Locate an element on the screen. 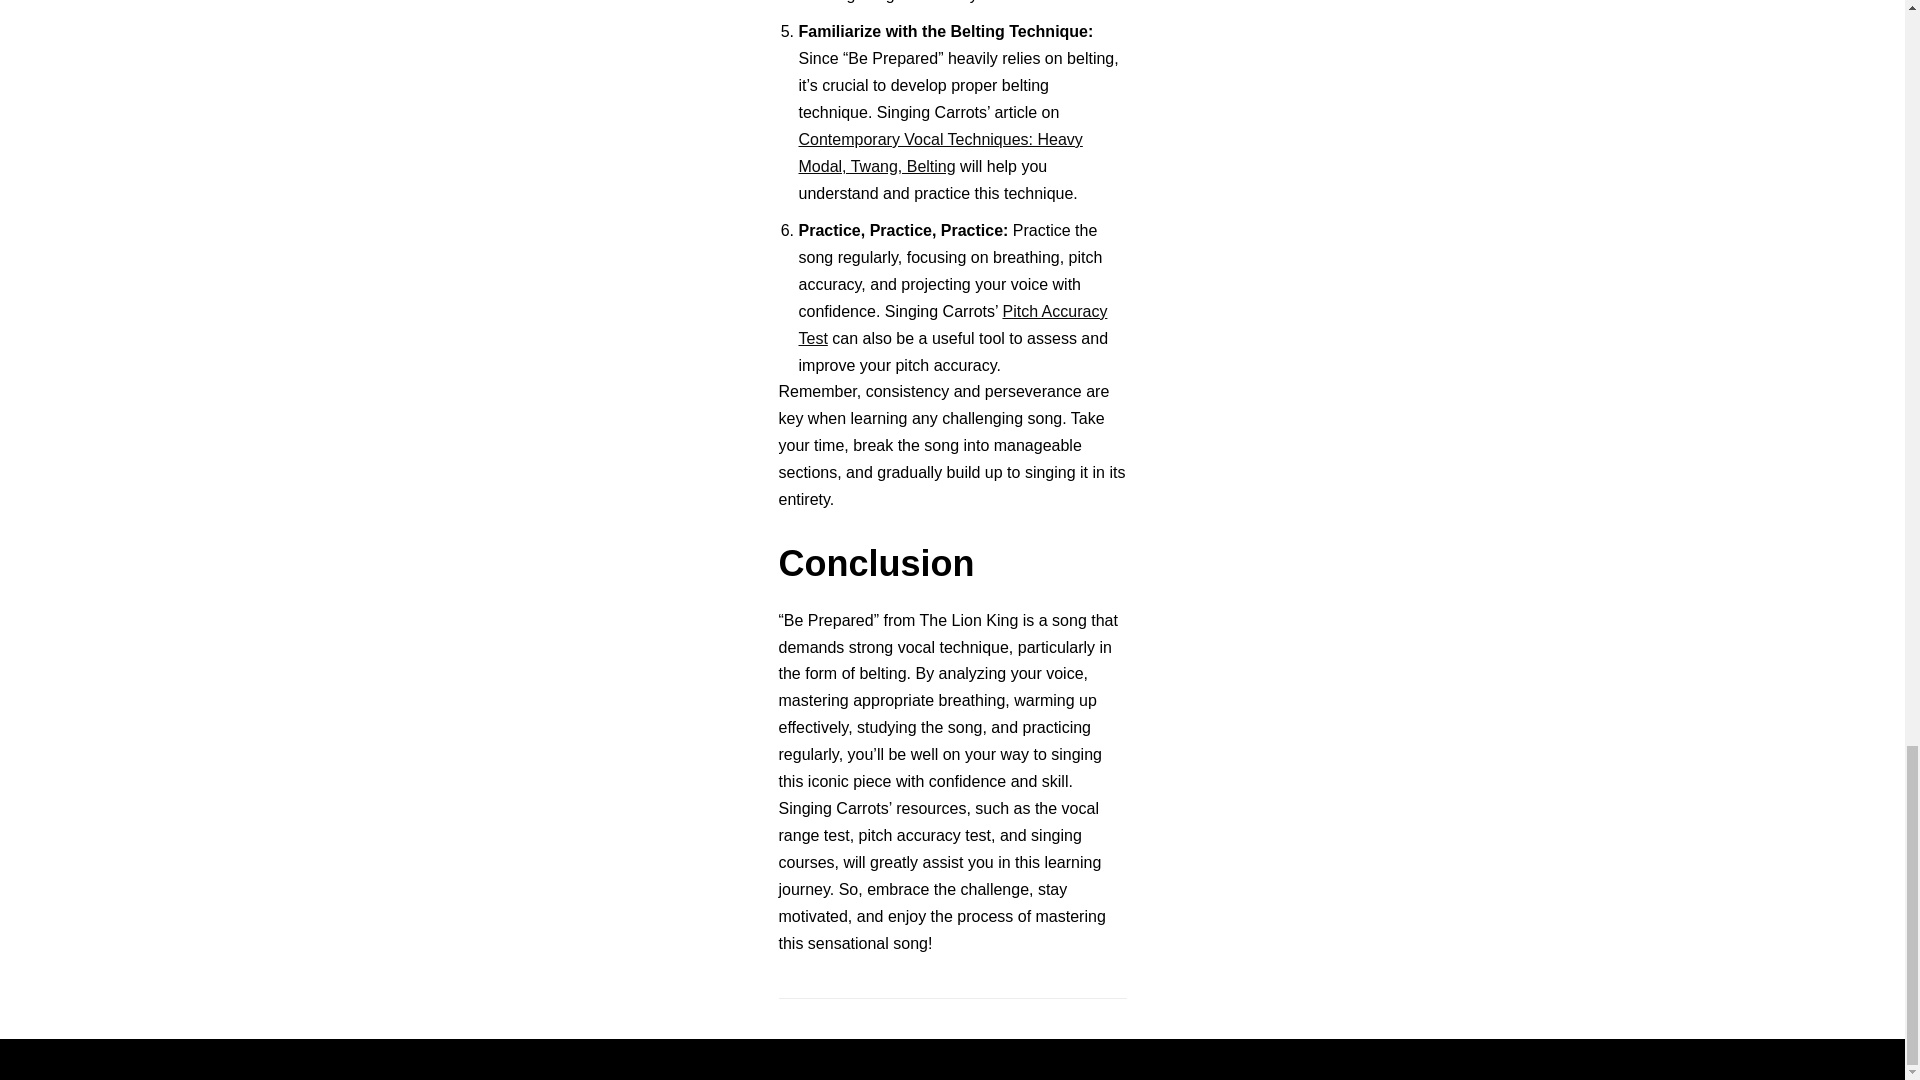 This screenshot has height=1080, width=1920. WordPress is located at coordinates (1022, 1059).